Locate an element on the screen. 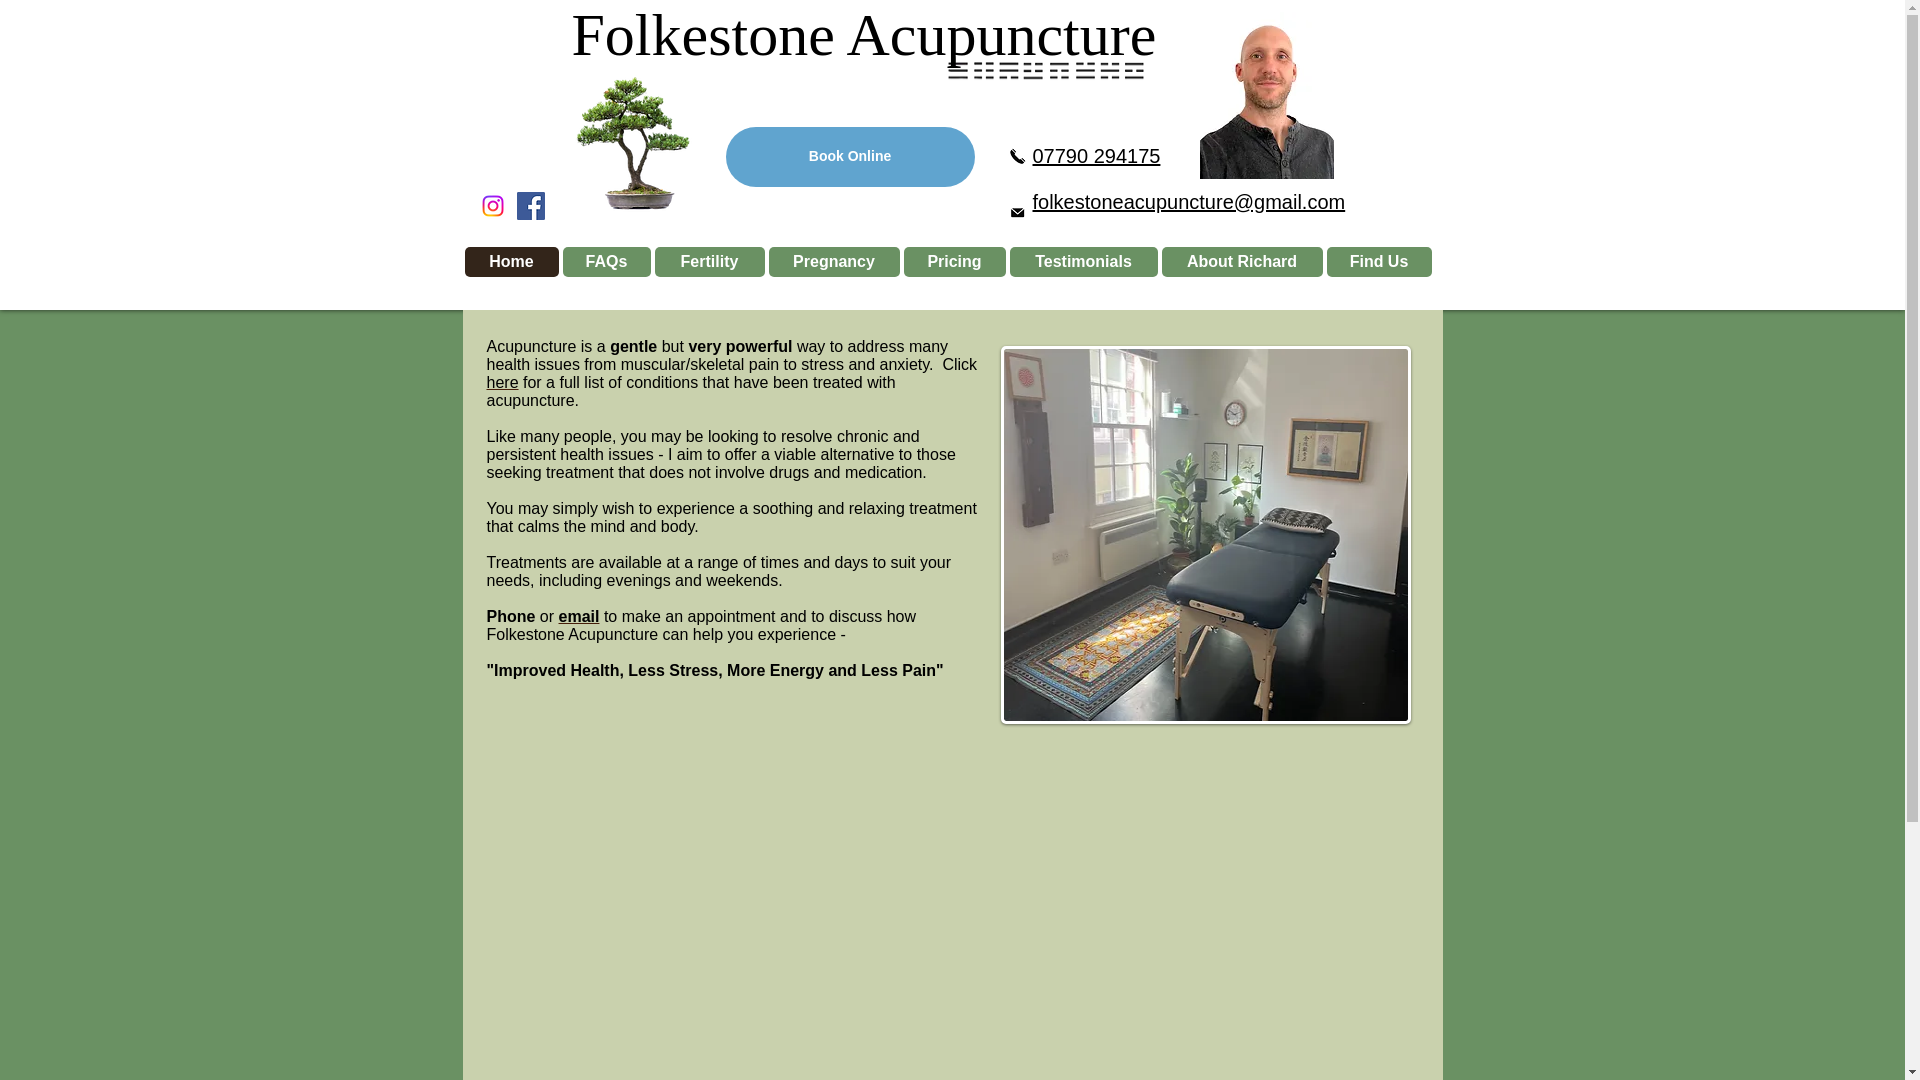 The width and height of the screenshot is (1920, 1080). Pregnancy is located at coordinates (833, 262).